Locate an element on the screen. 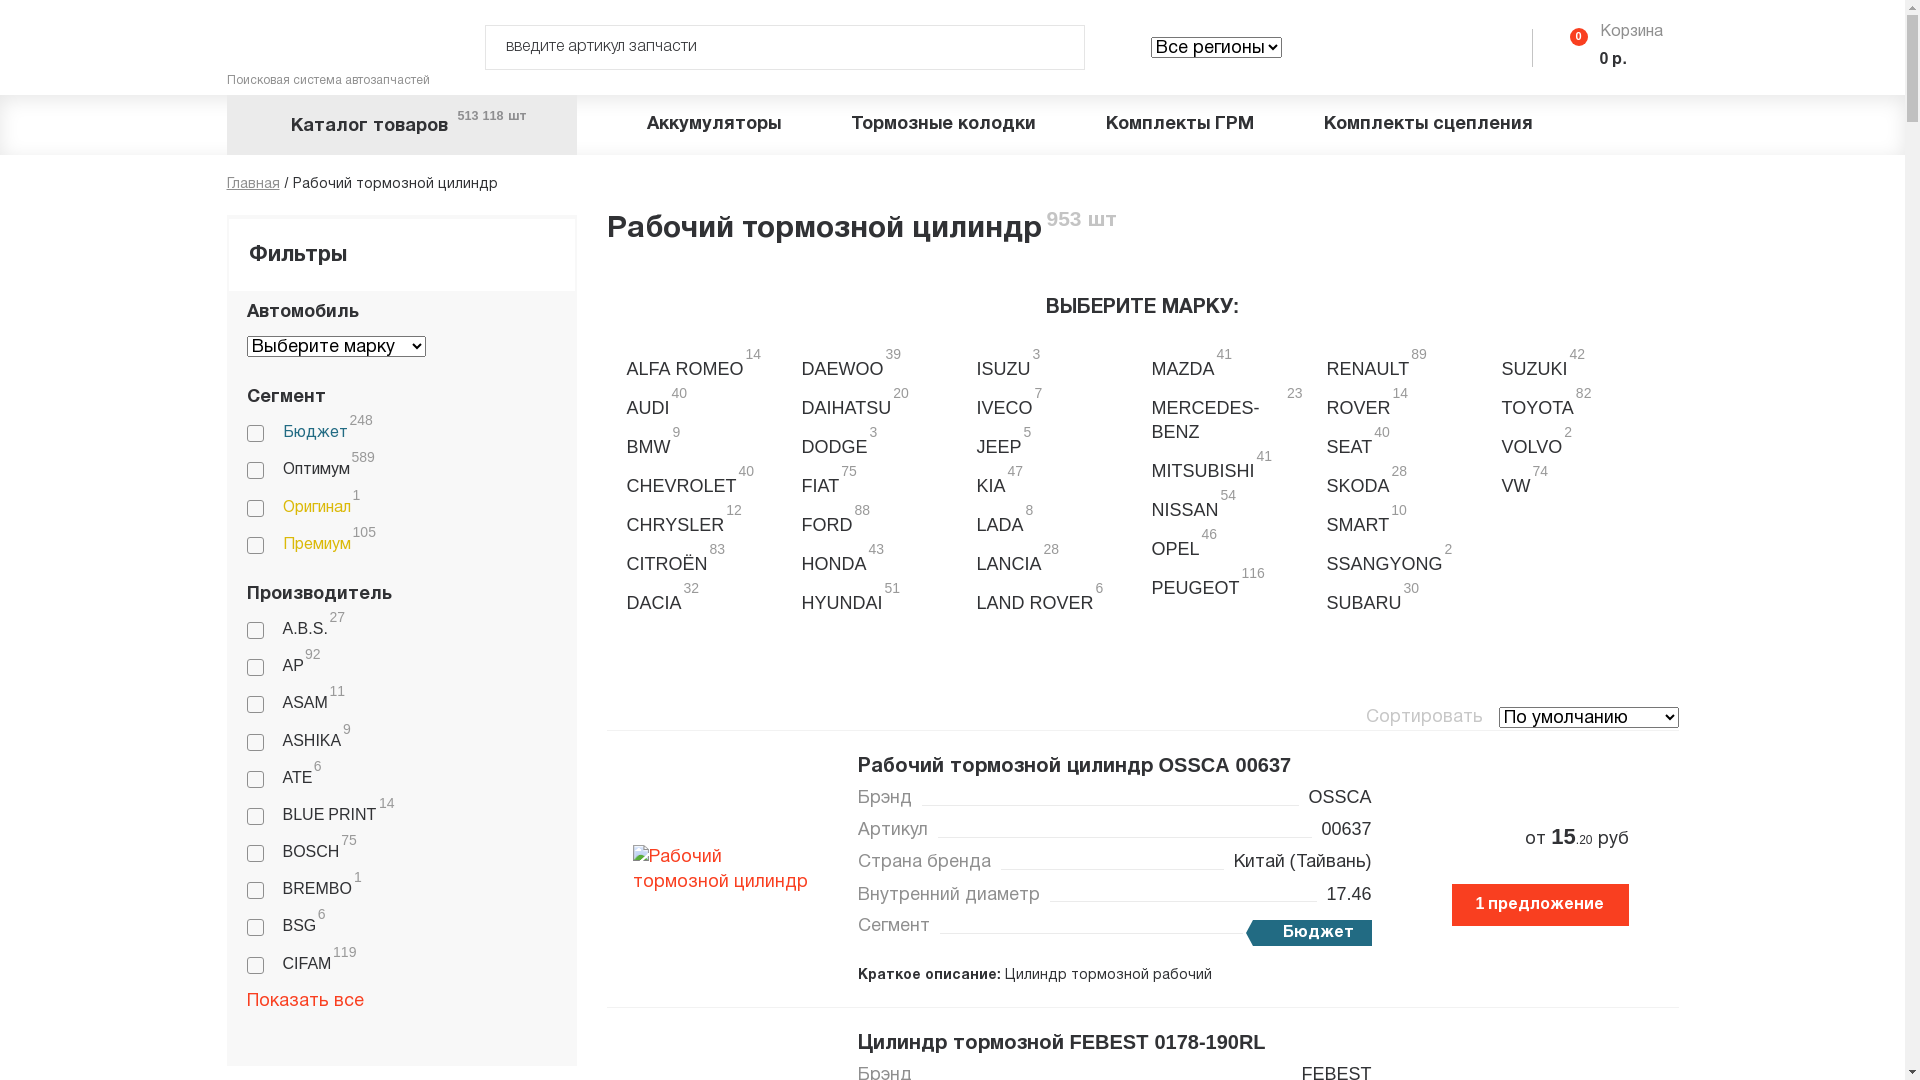  JEEP
5 is located at coordinates (1054, 442).